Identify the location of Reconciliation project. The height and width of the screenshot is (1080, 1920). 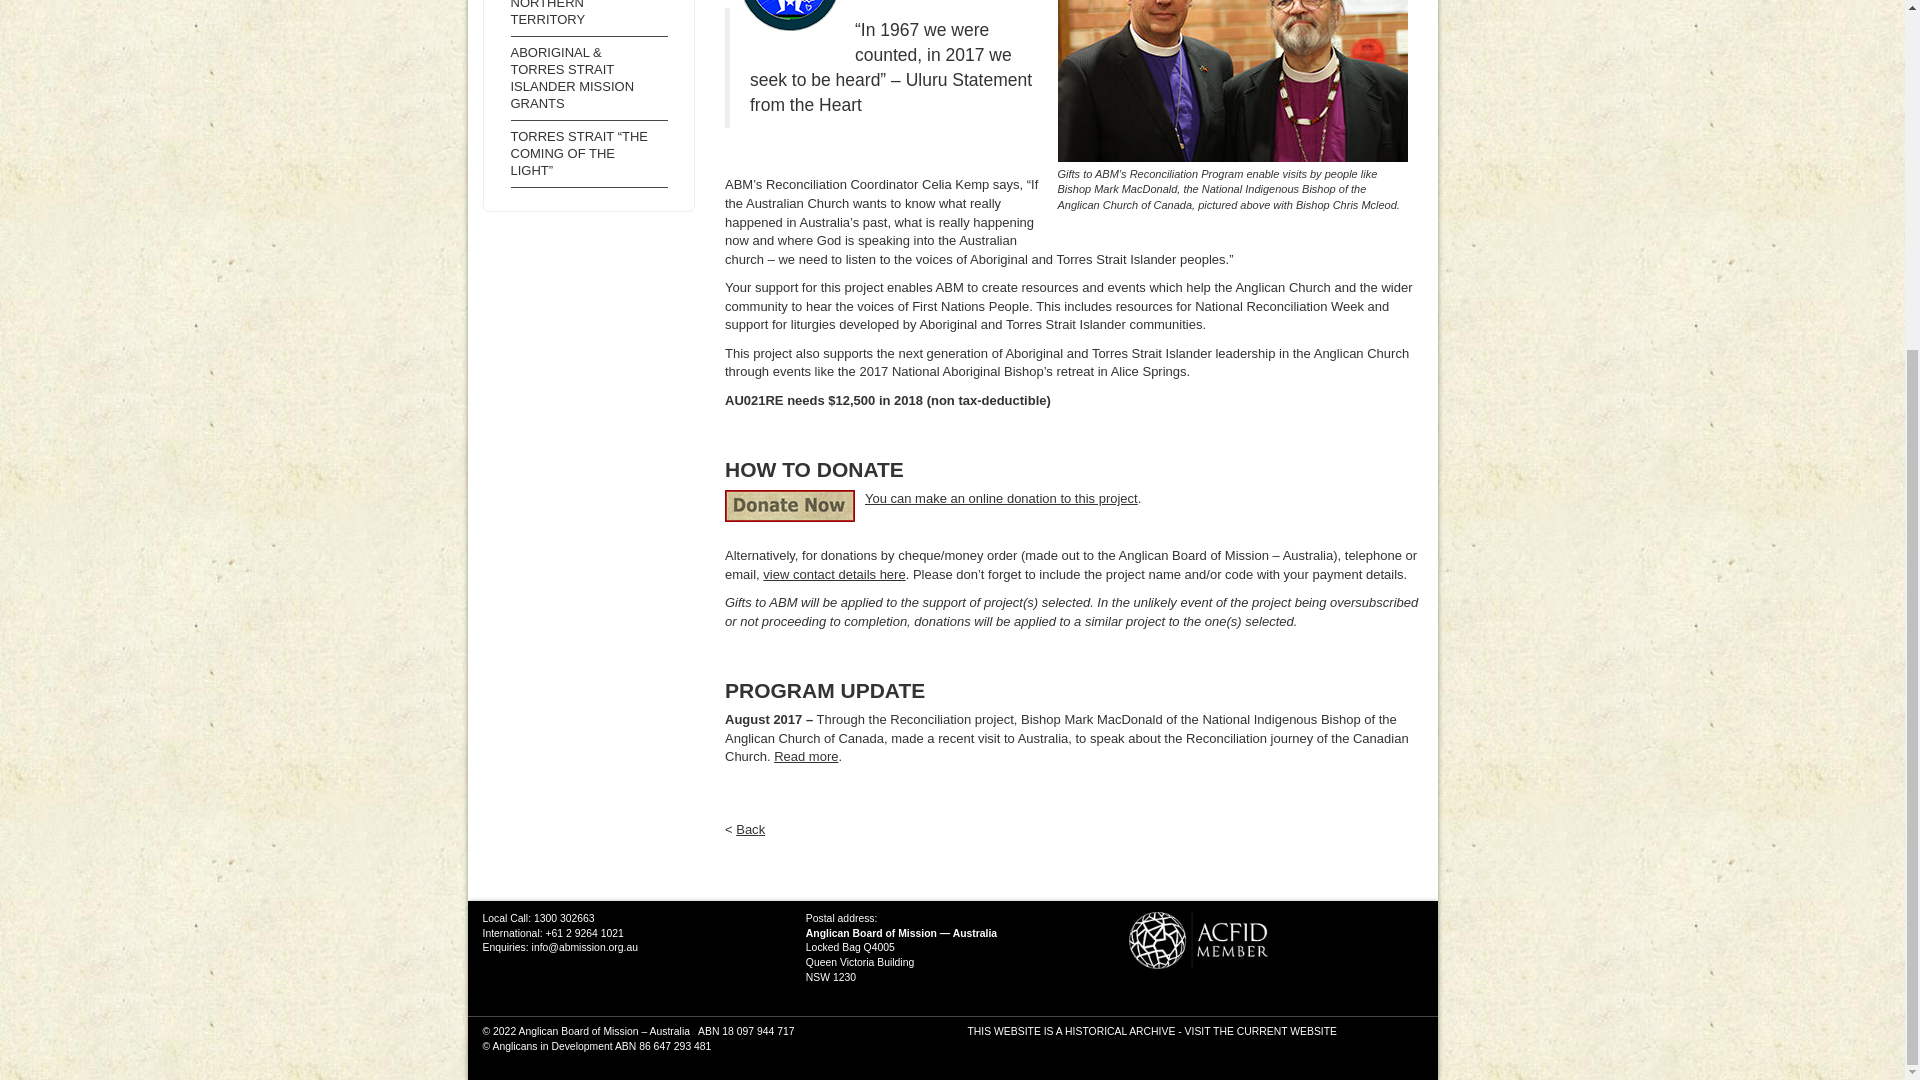
(790, 16).